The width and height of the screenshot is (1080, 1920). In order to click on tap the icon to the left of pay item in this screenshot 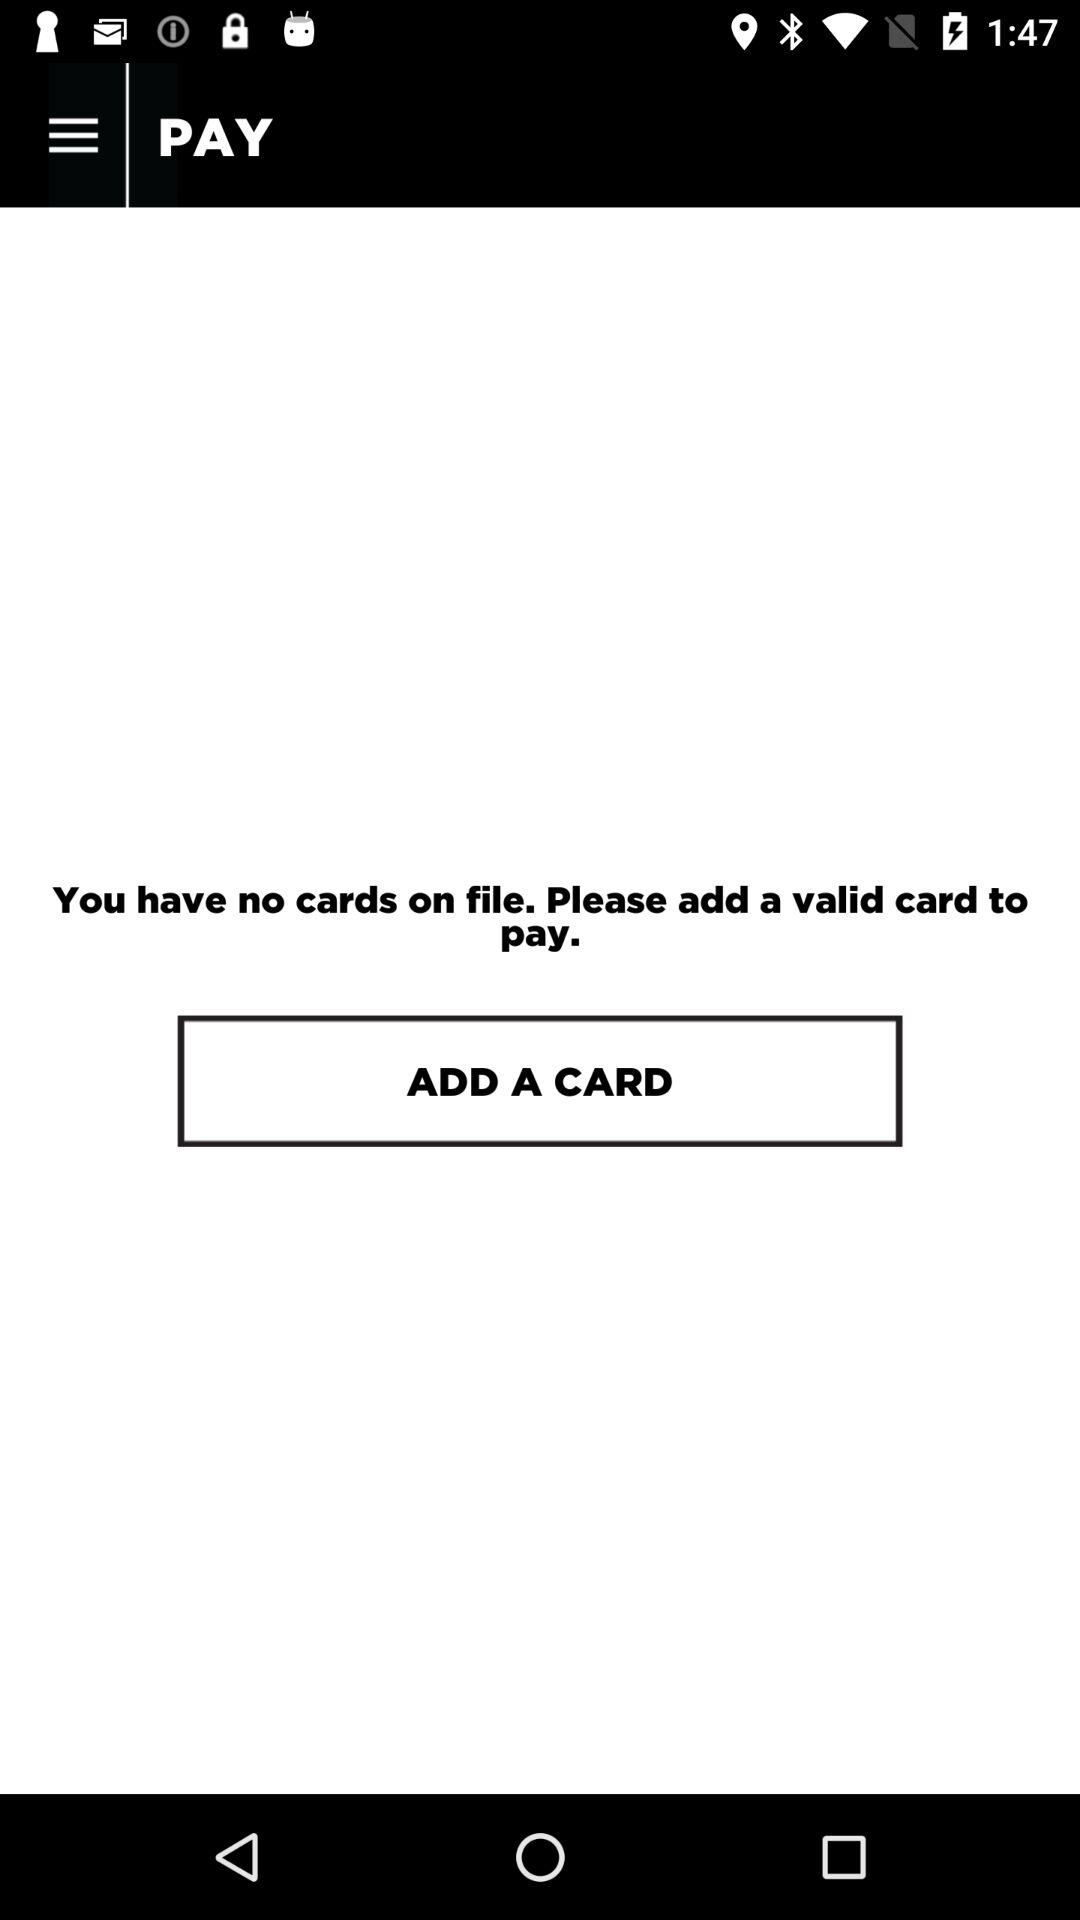, I will do `click(73, 136)`.